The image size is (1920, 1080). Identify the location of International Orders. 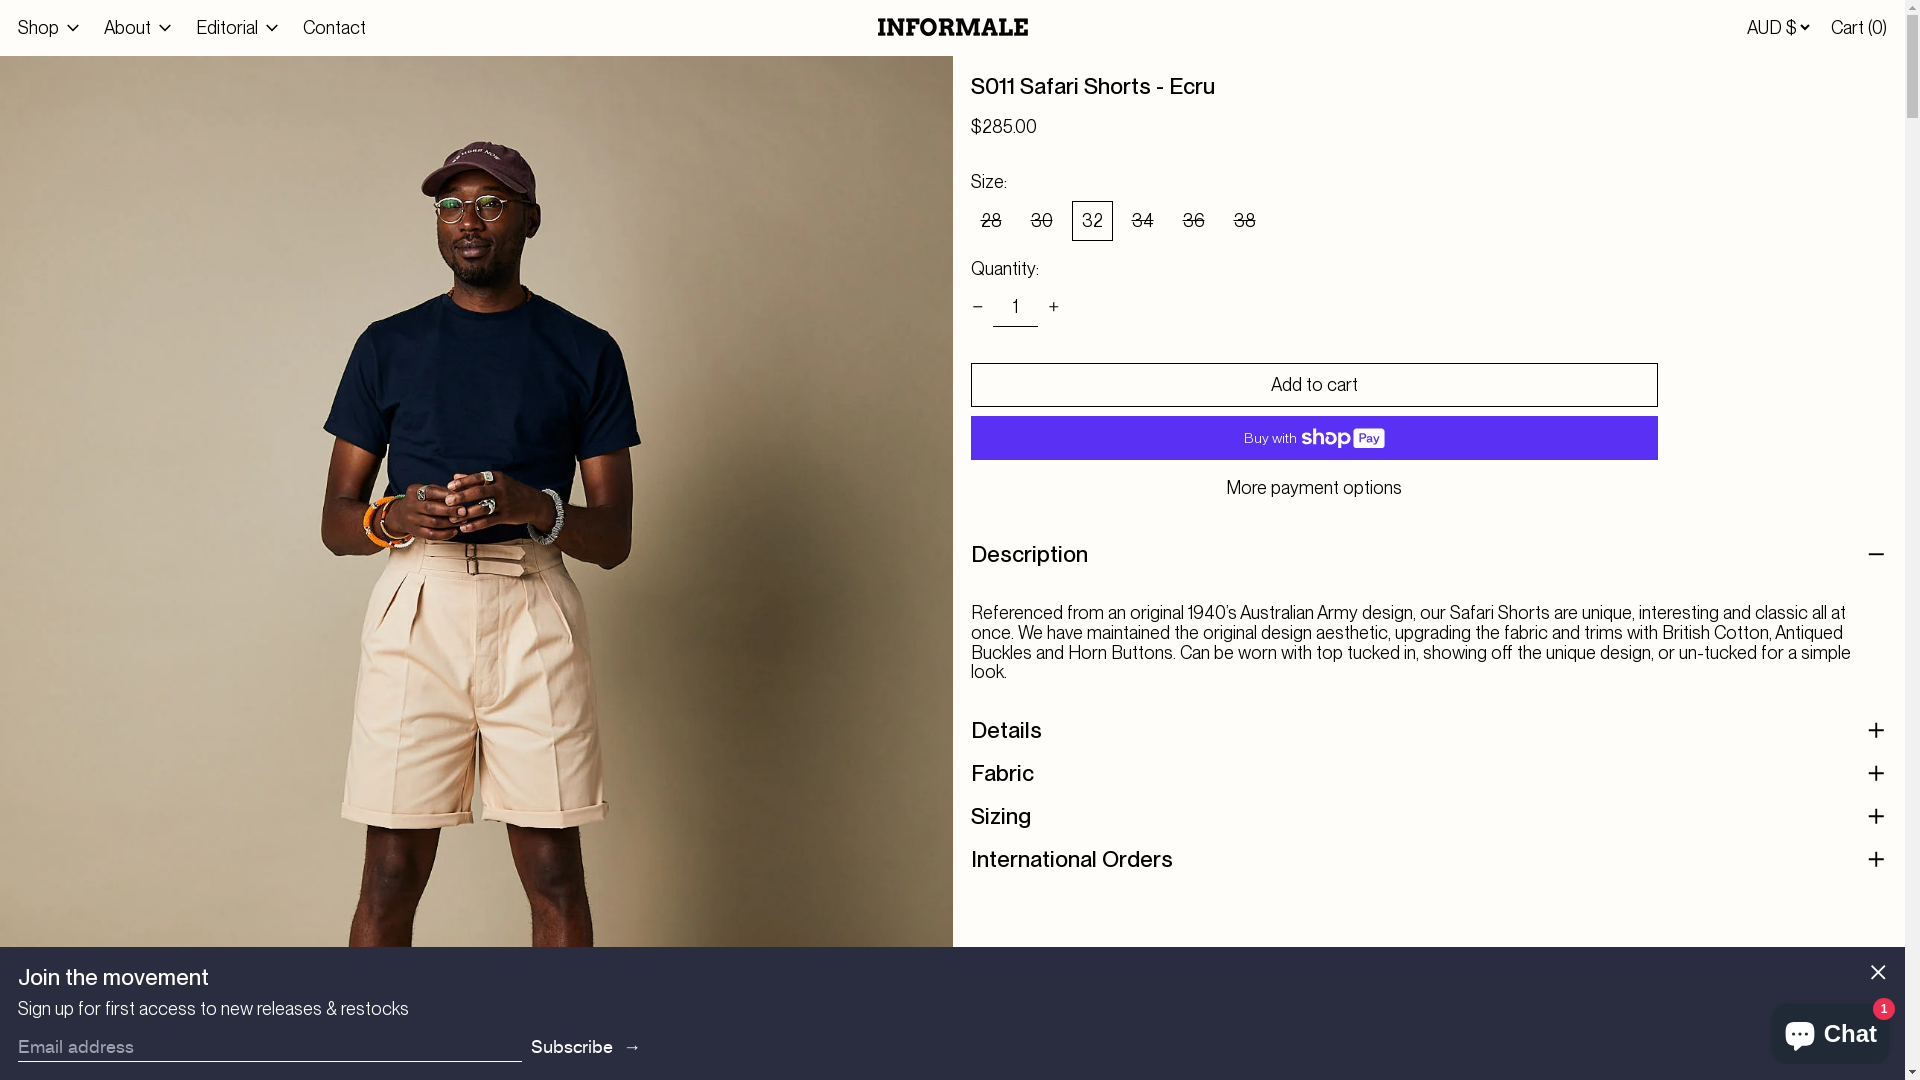
(1428, 860).